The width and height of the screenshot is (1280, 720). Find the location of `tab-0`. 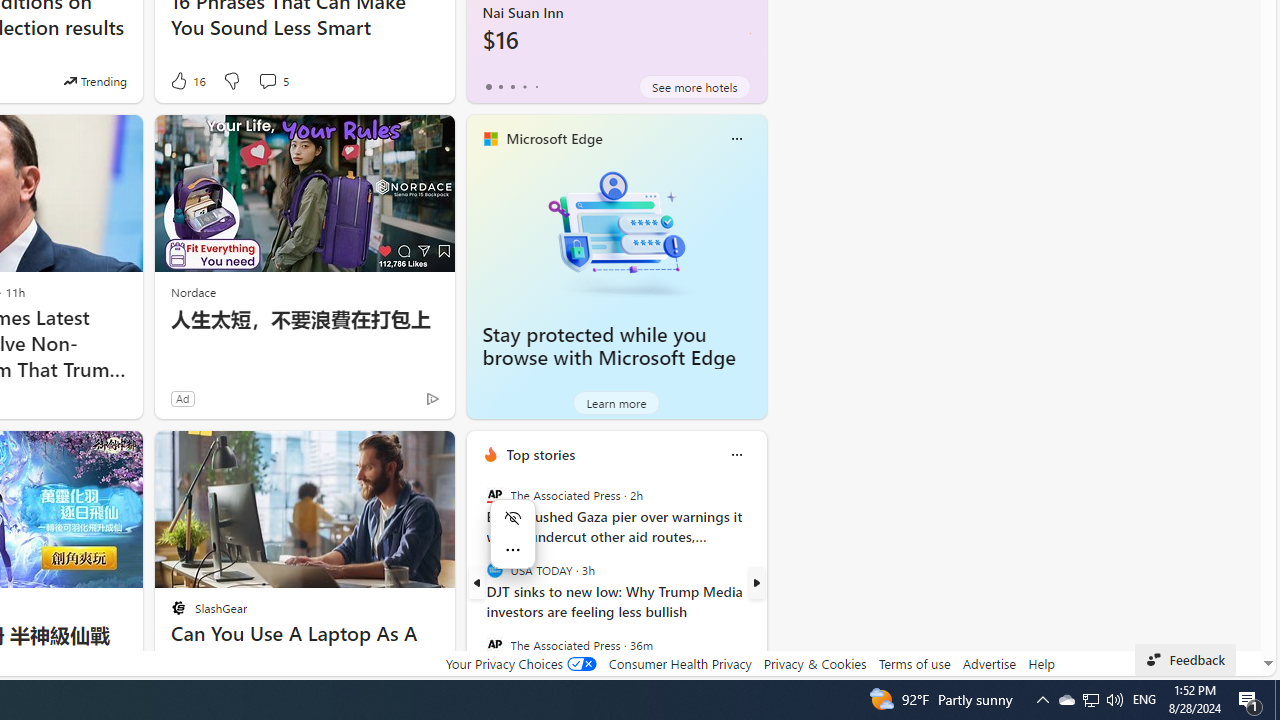

tab-0 is located at coordinates (488, 86).